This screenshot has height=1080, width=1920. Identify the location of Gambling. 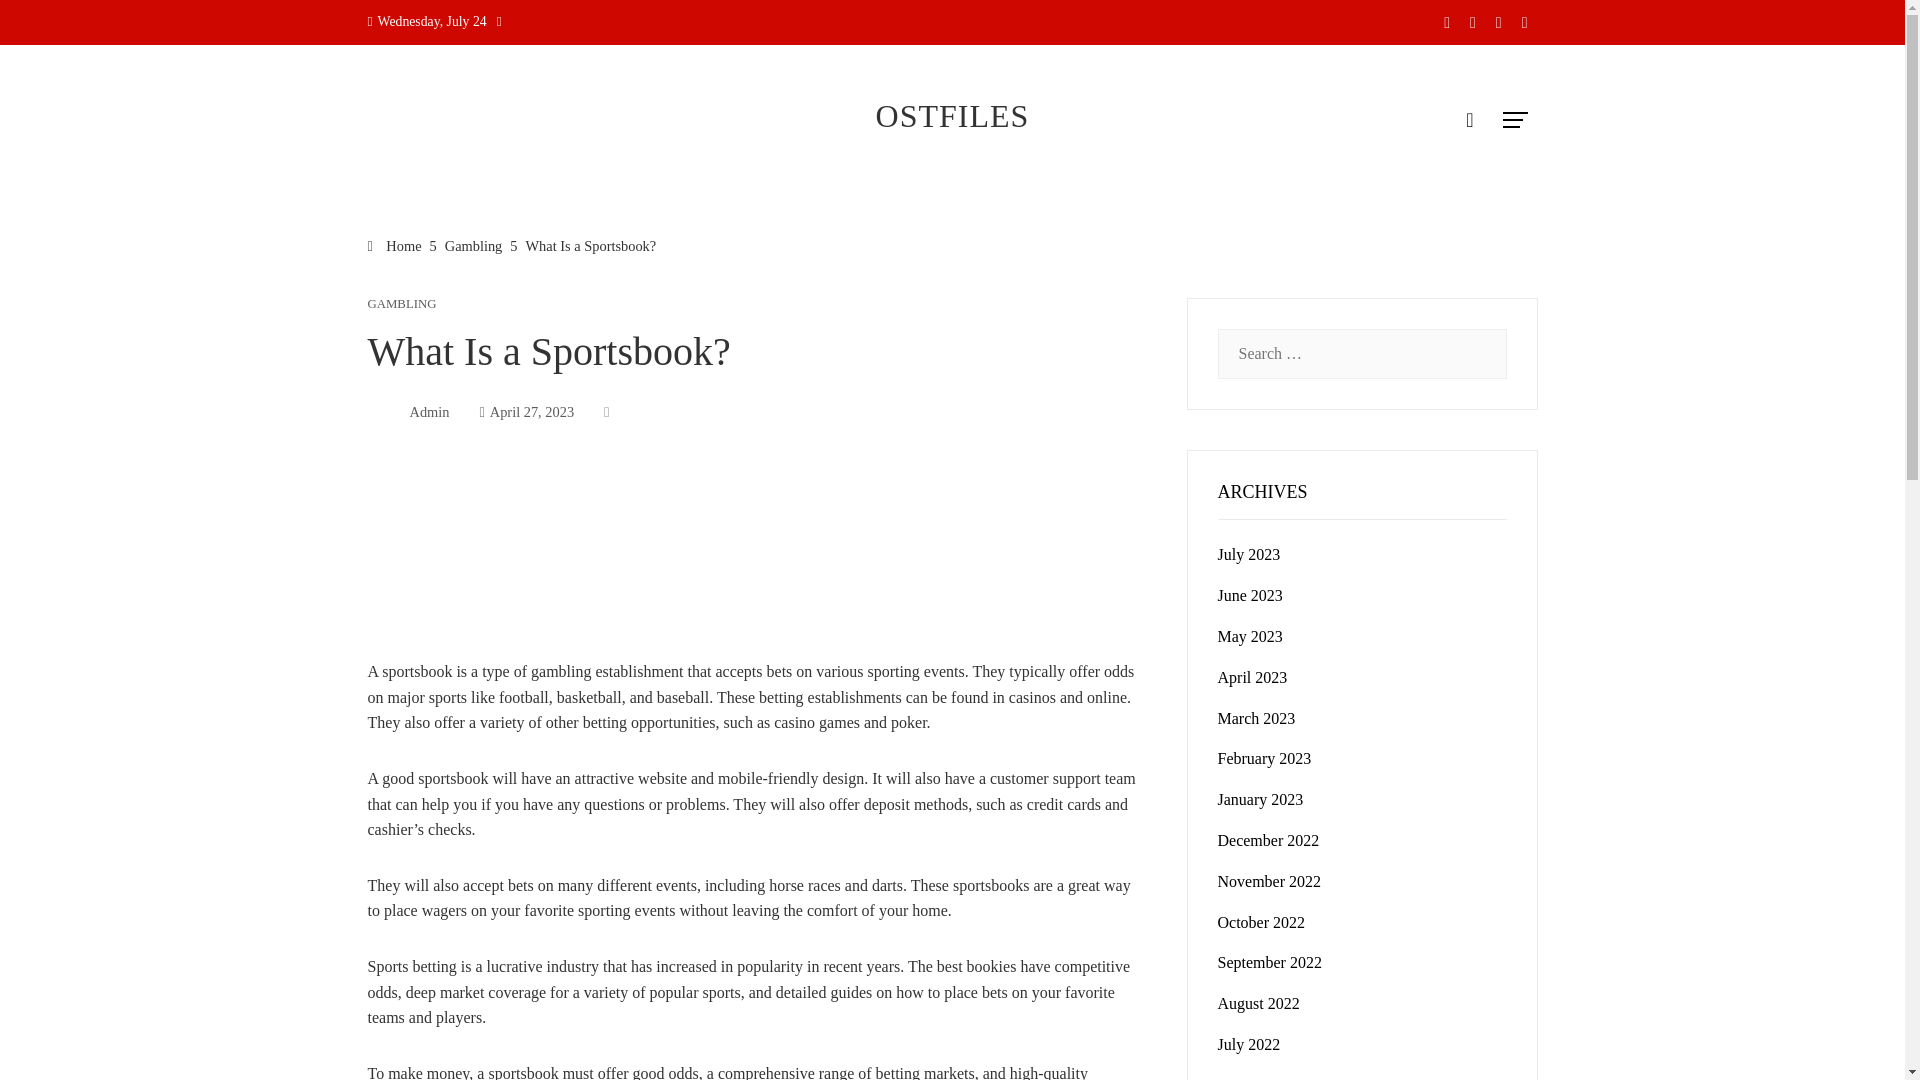
(474, 245).